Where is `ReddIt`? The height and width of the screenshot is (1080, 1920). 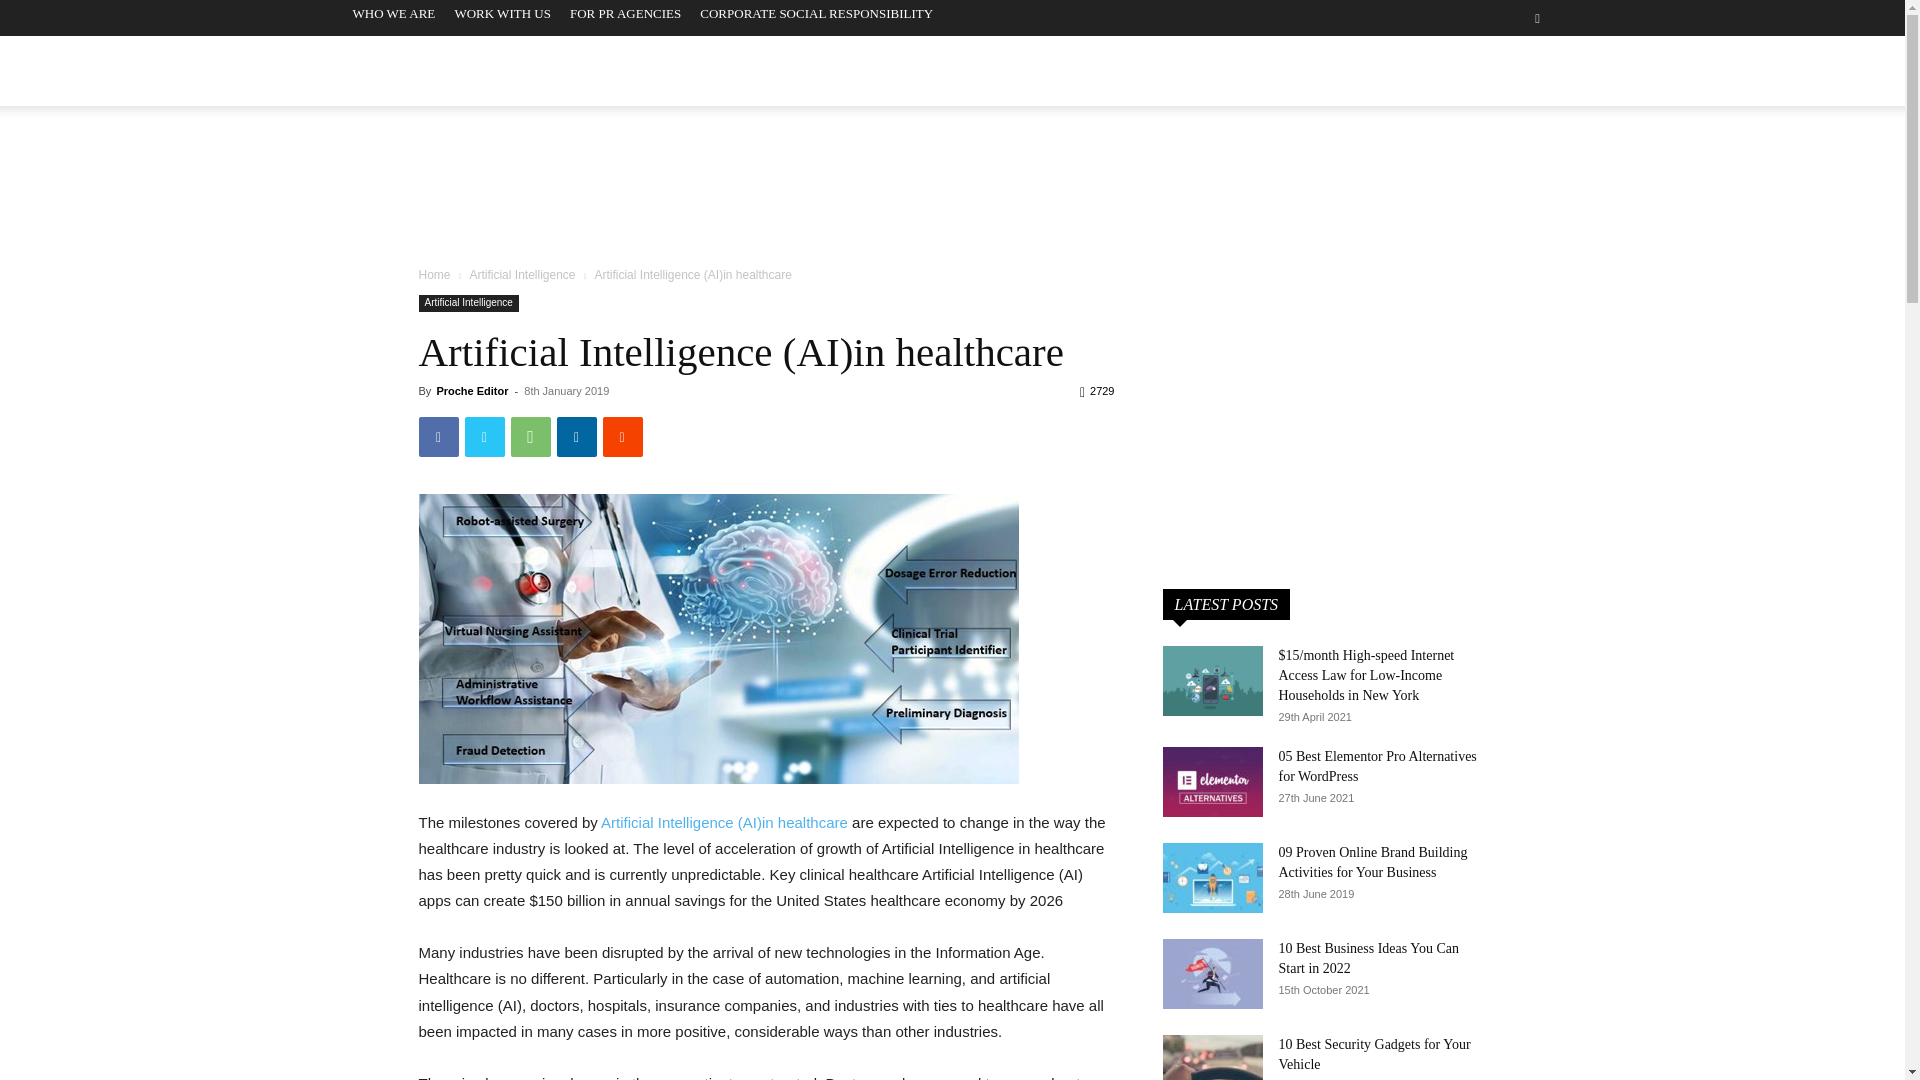 ReddIt is located at coordinates (622, 436).